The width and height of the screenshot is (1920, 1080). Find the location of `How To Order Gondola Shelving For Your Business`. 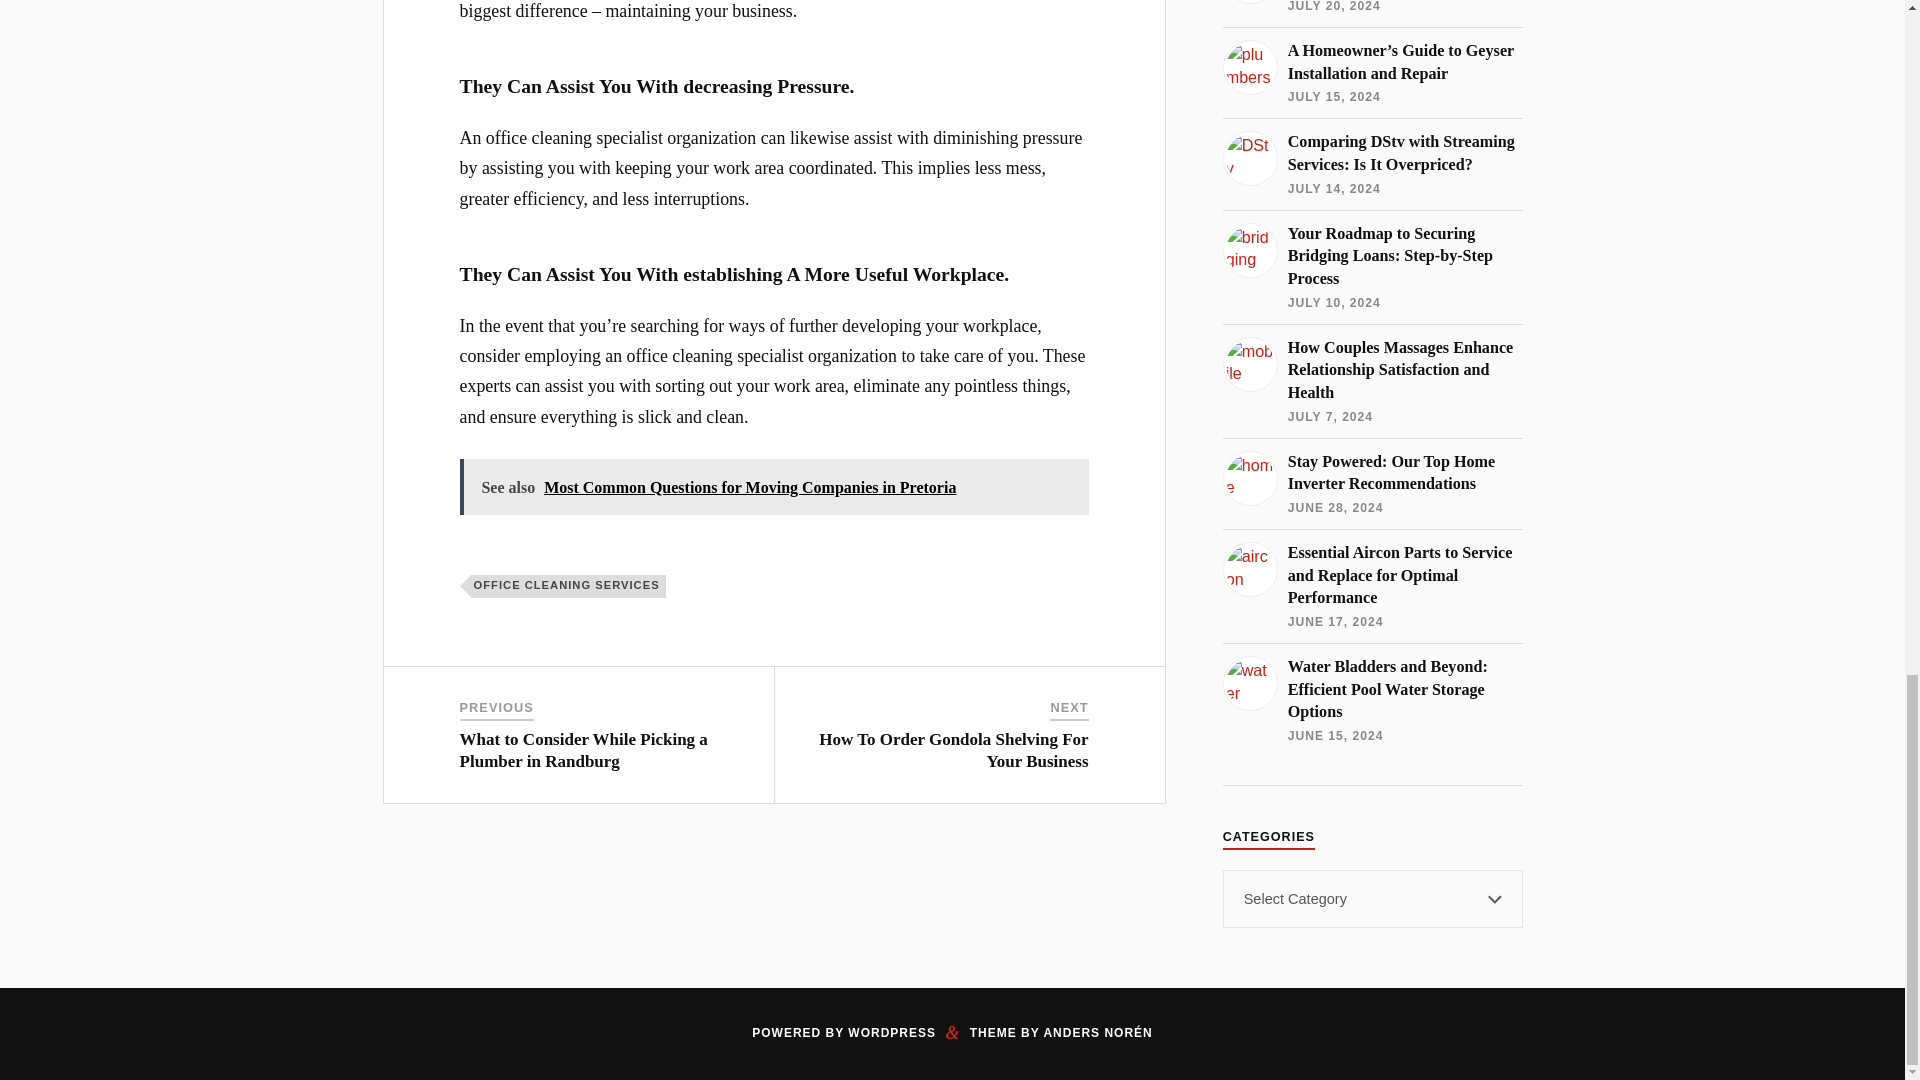

How To Order Gondola Shelving For Your Business is located at coordinates (954, 750).